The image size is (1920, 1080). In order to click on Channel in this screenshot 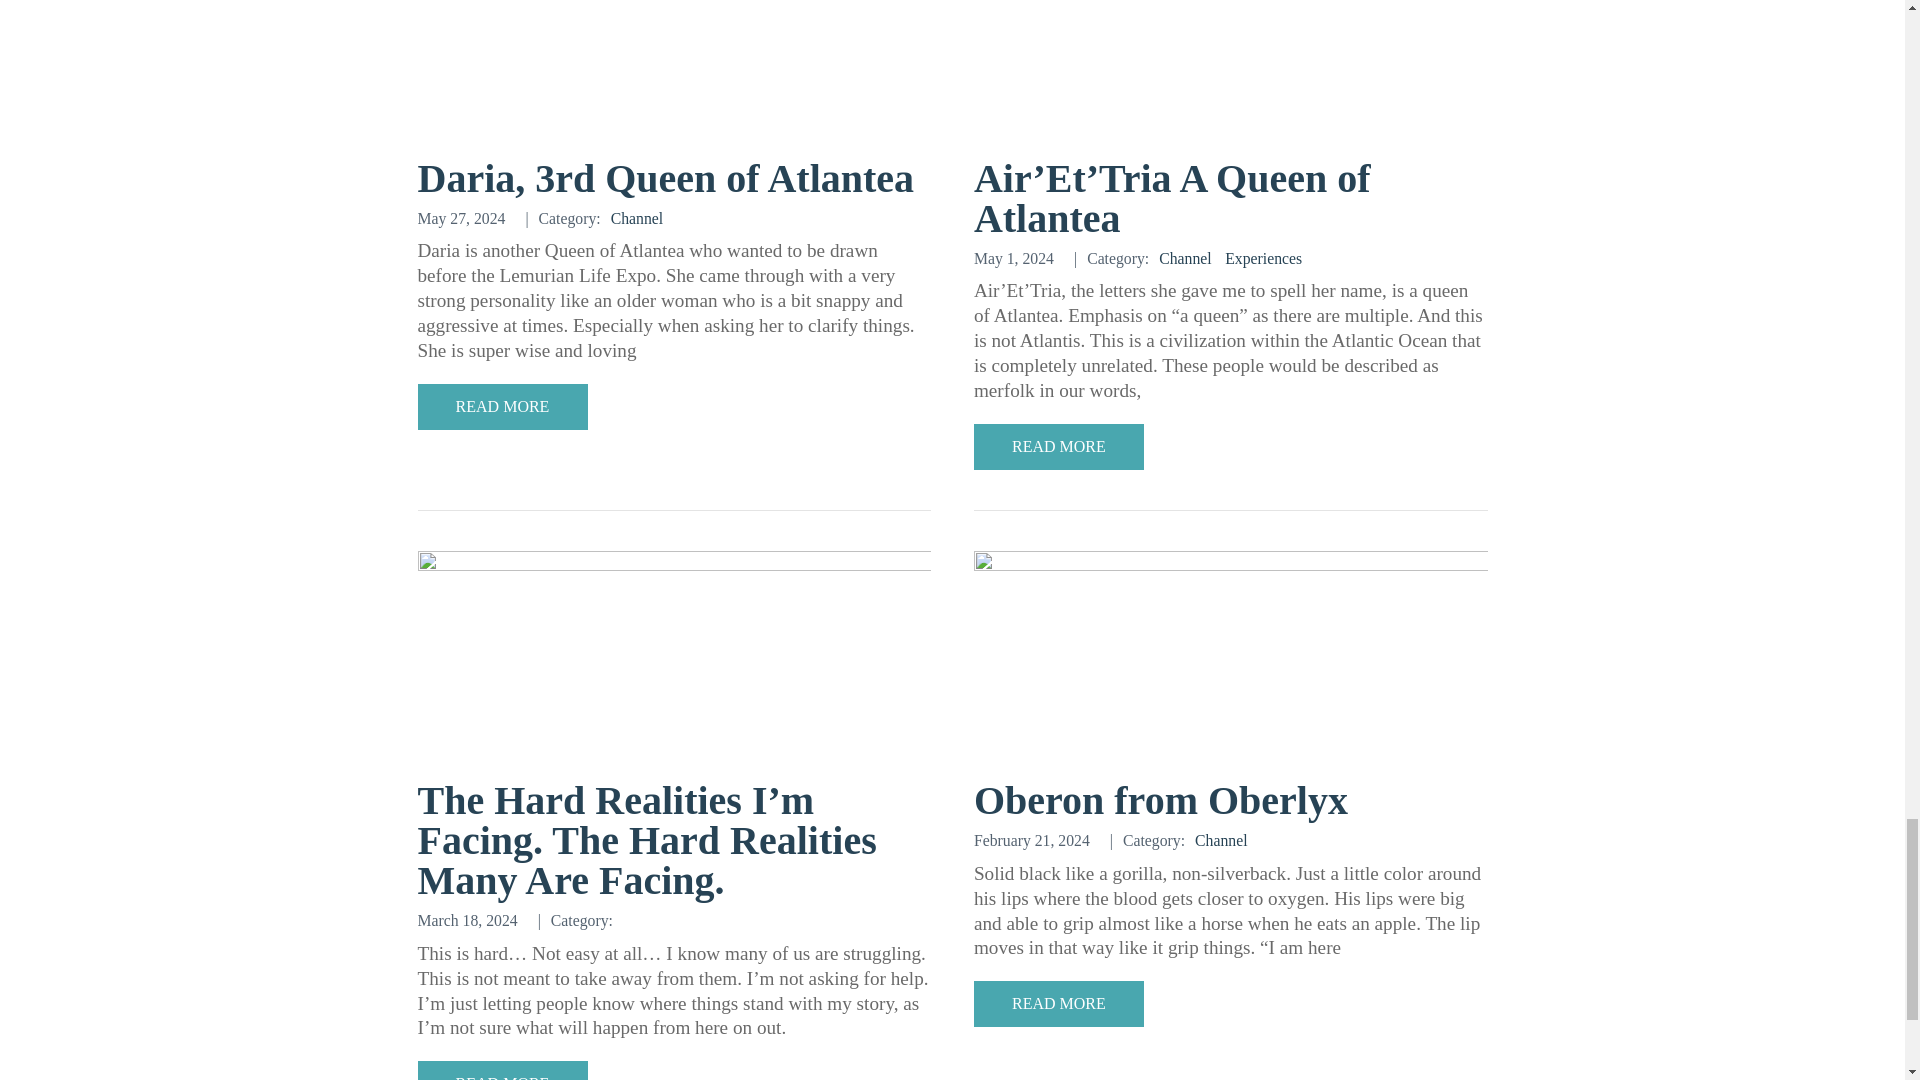, I will do `click(1185, 258)`.